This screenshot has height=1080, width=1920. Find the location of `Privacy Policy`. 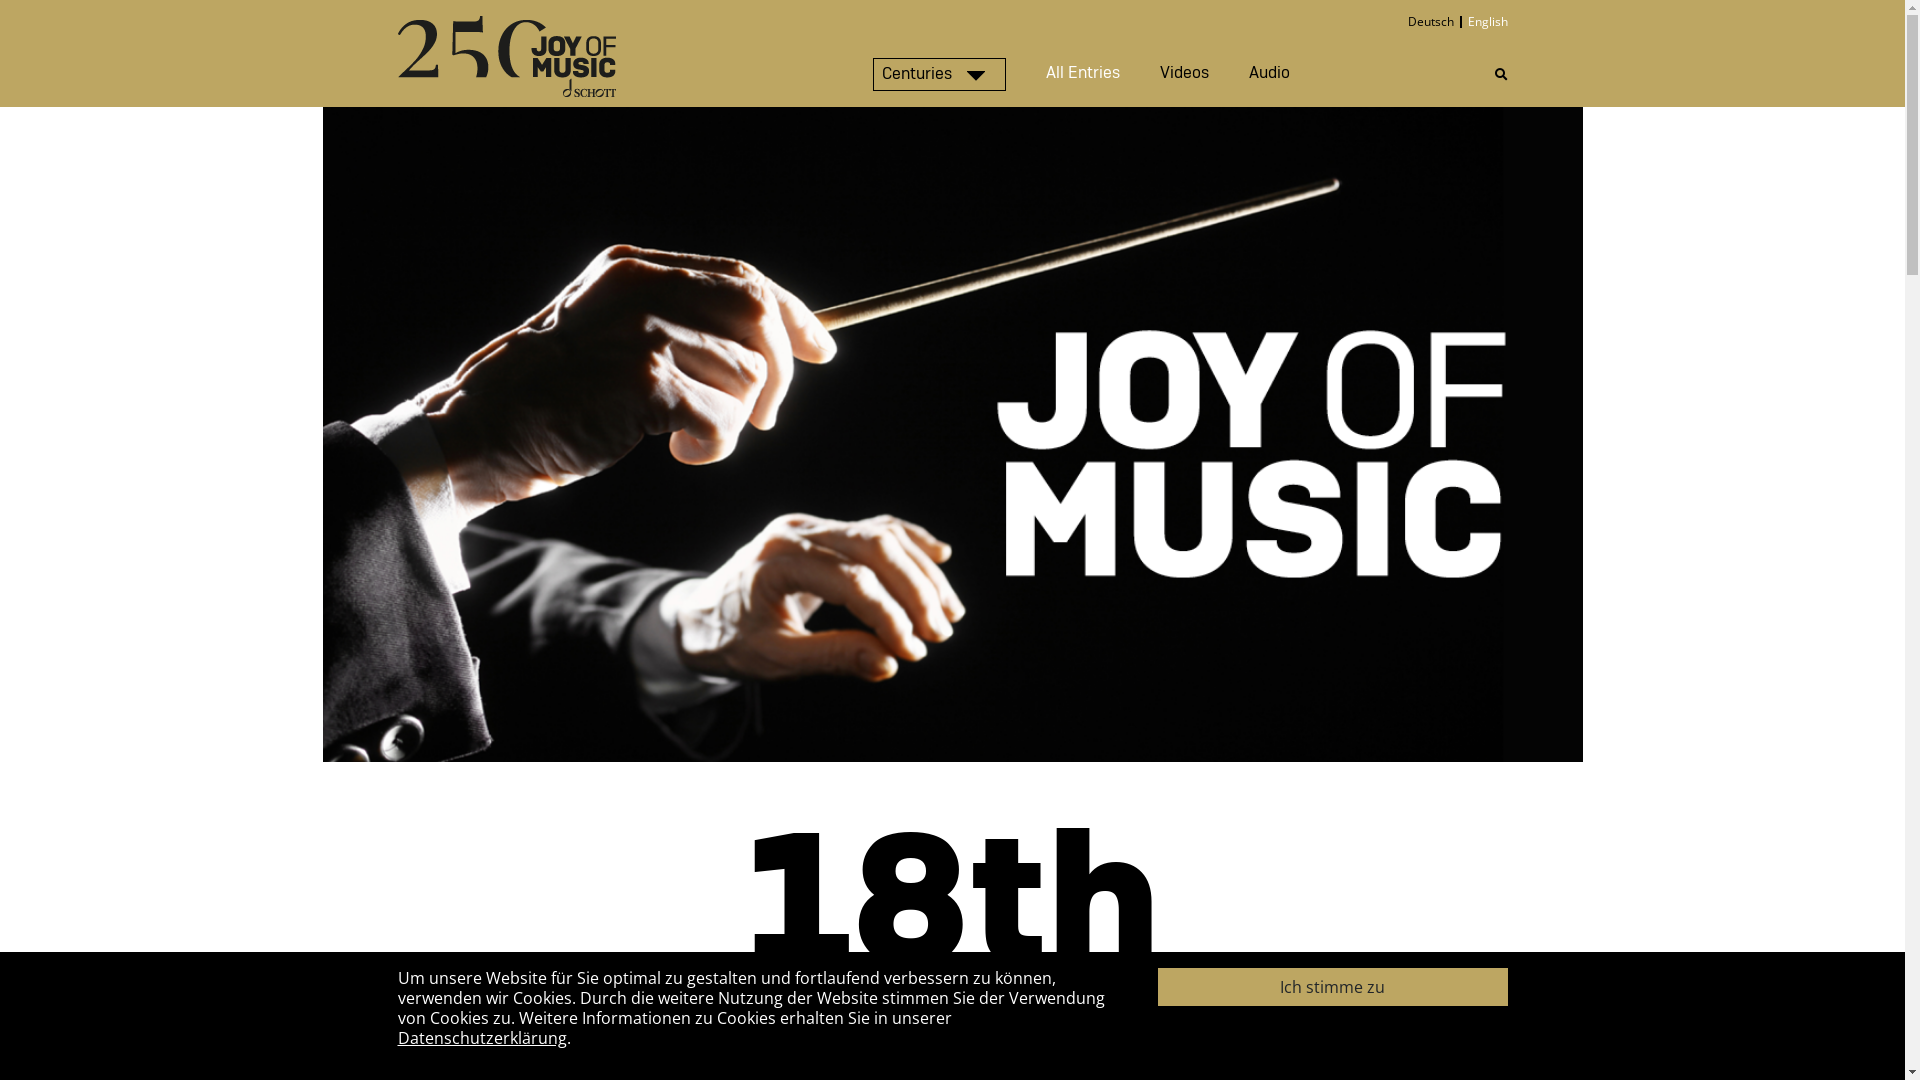

Privacy Policy is located at coordinates (1457, 1056).